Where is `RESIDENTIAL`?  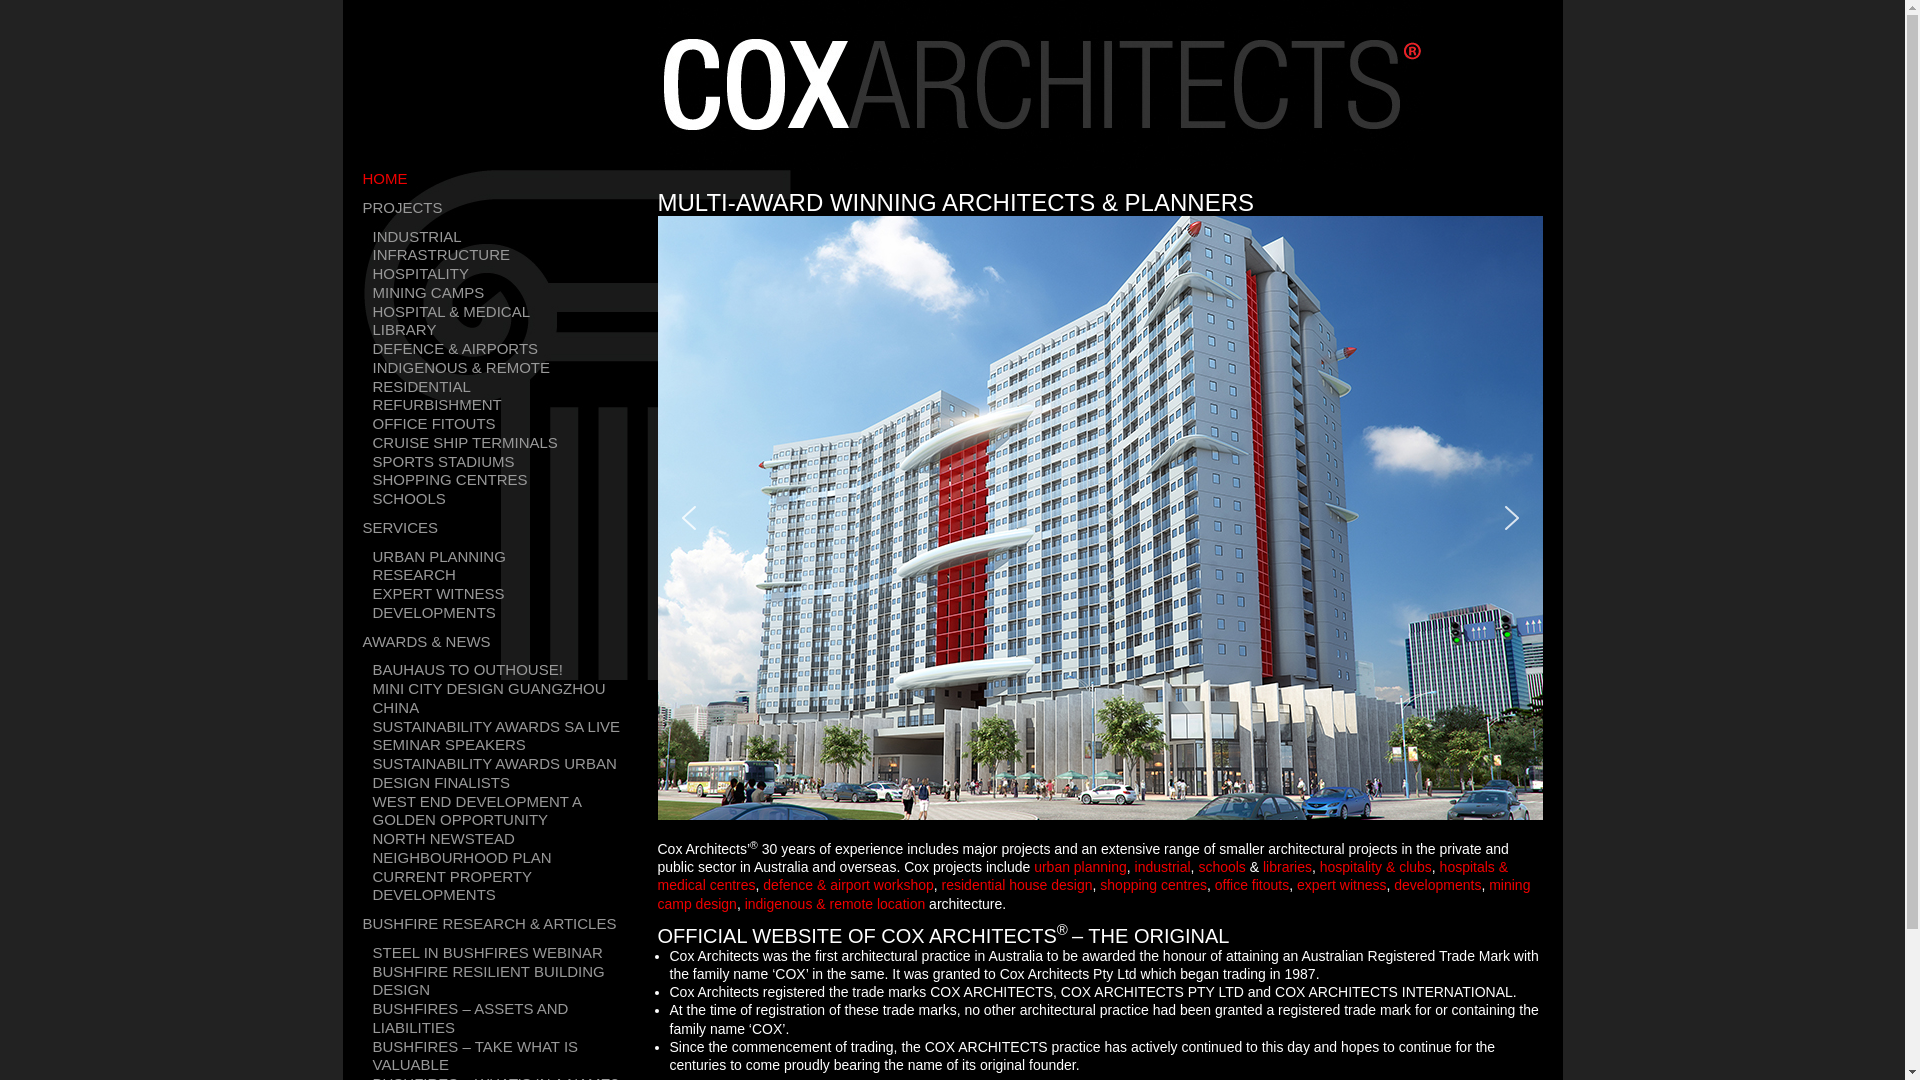
RESIDENTIAL is located at coordinates (421, 388).